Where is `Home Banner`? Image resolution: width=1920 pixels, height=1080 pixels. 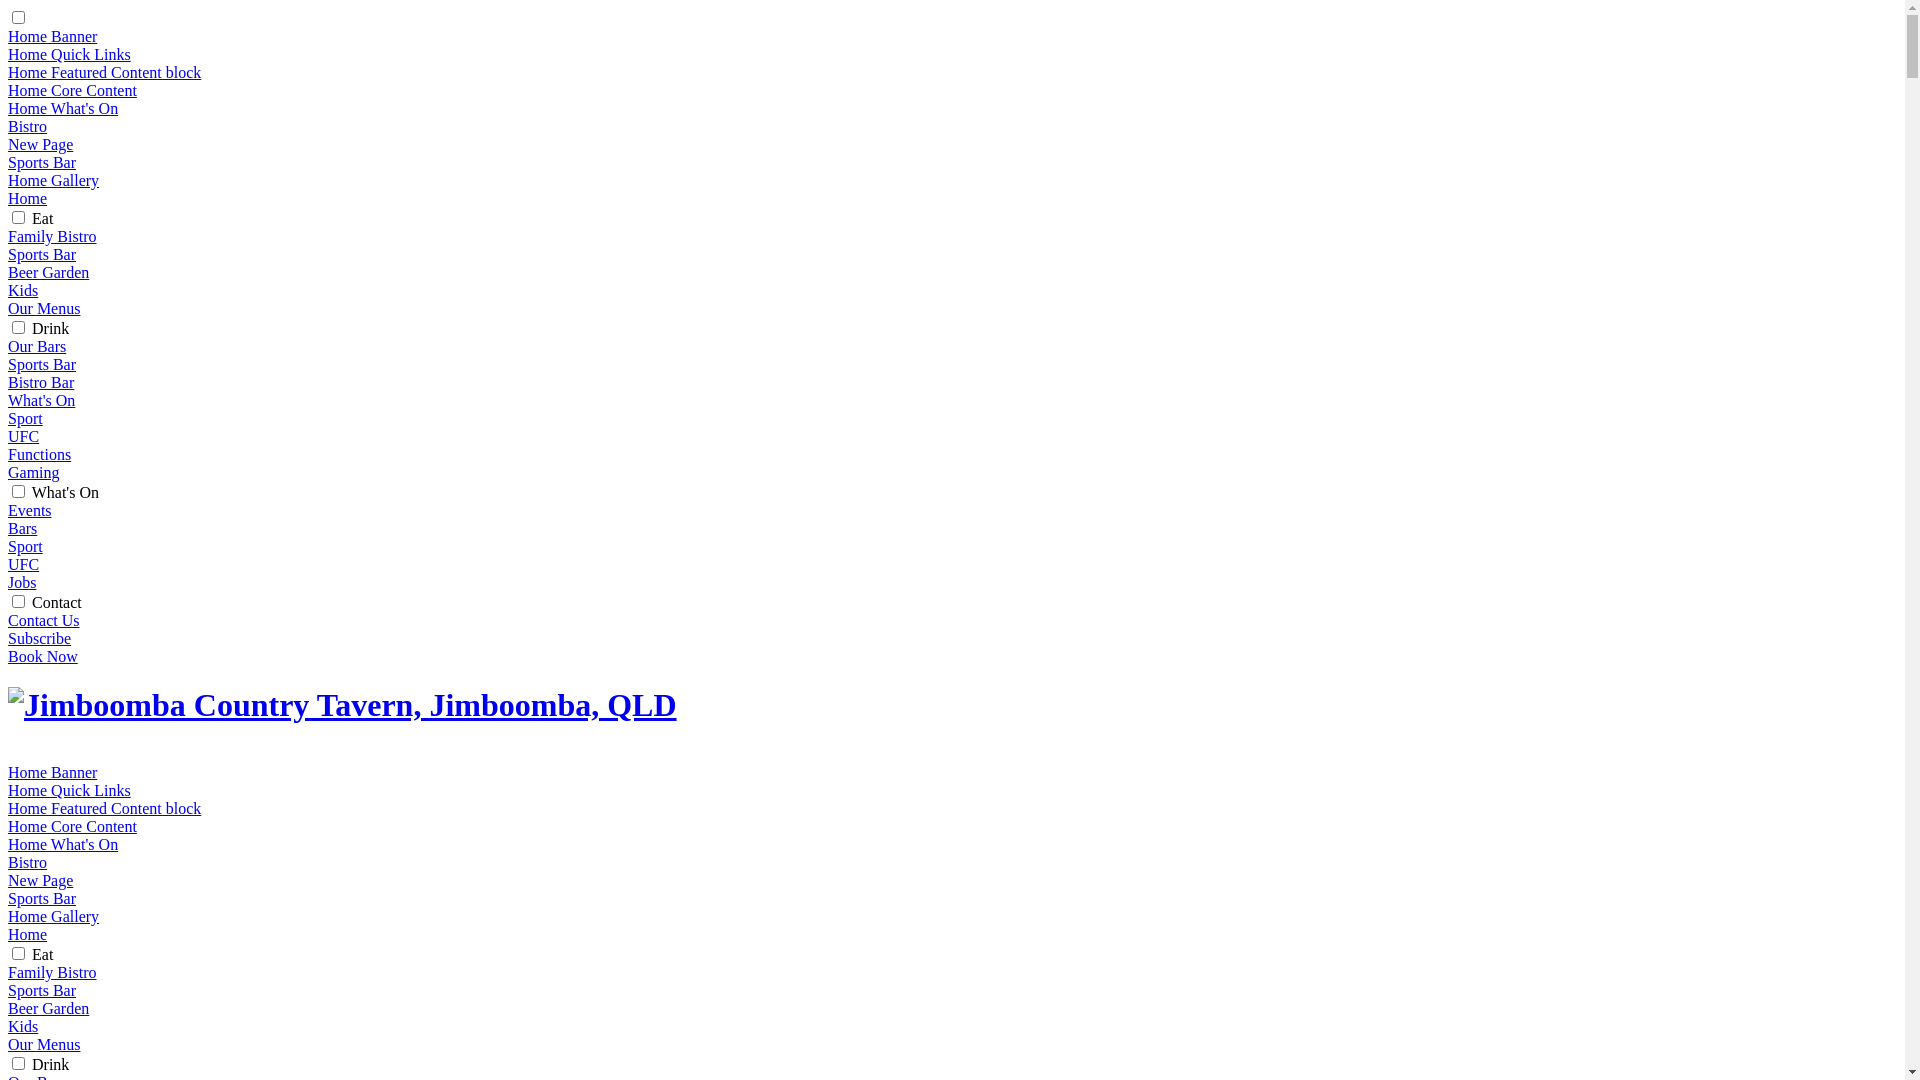 Home Banner is located at coordinates (52, 772).